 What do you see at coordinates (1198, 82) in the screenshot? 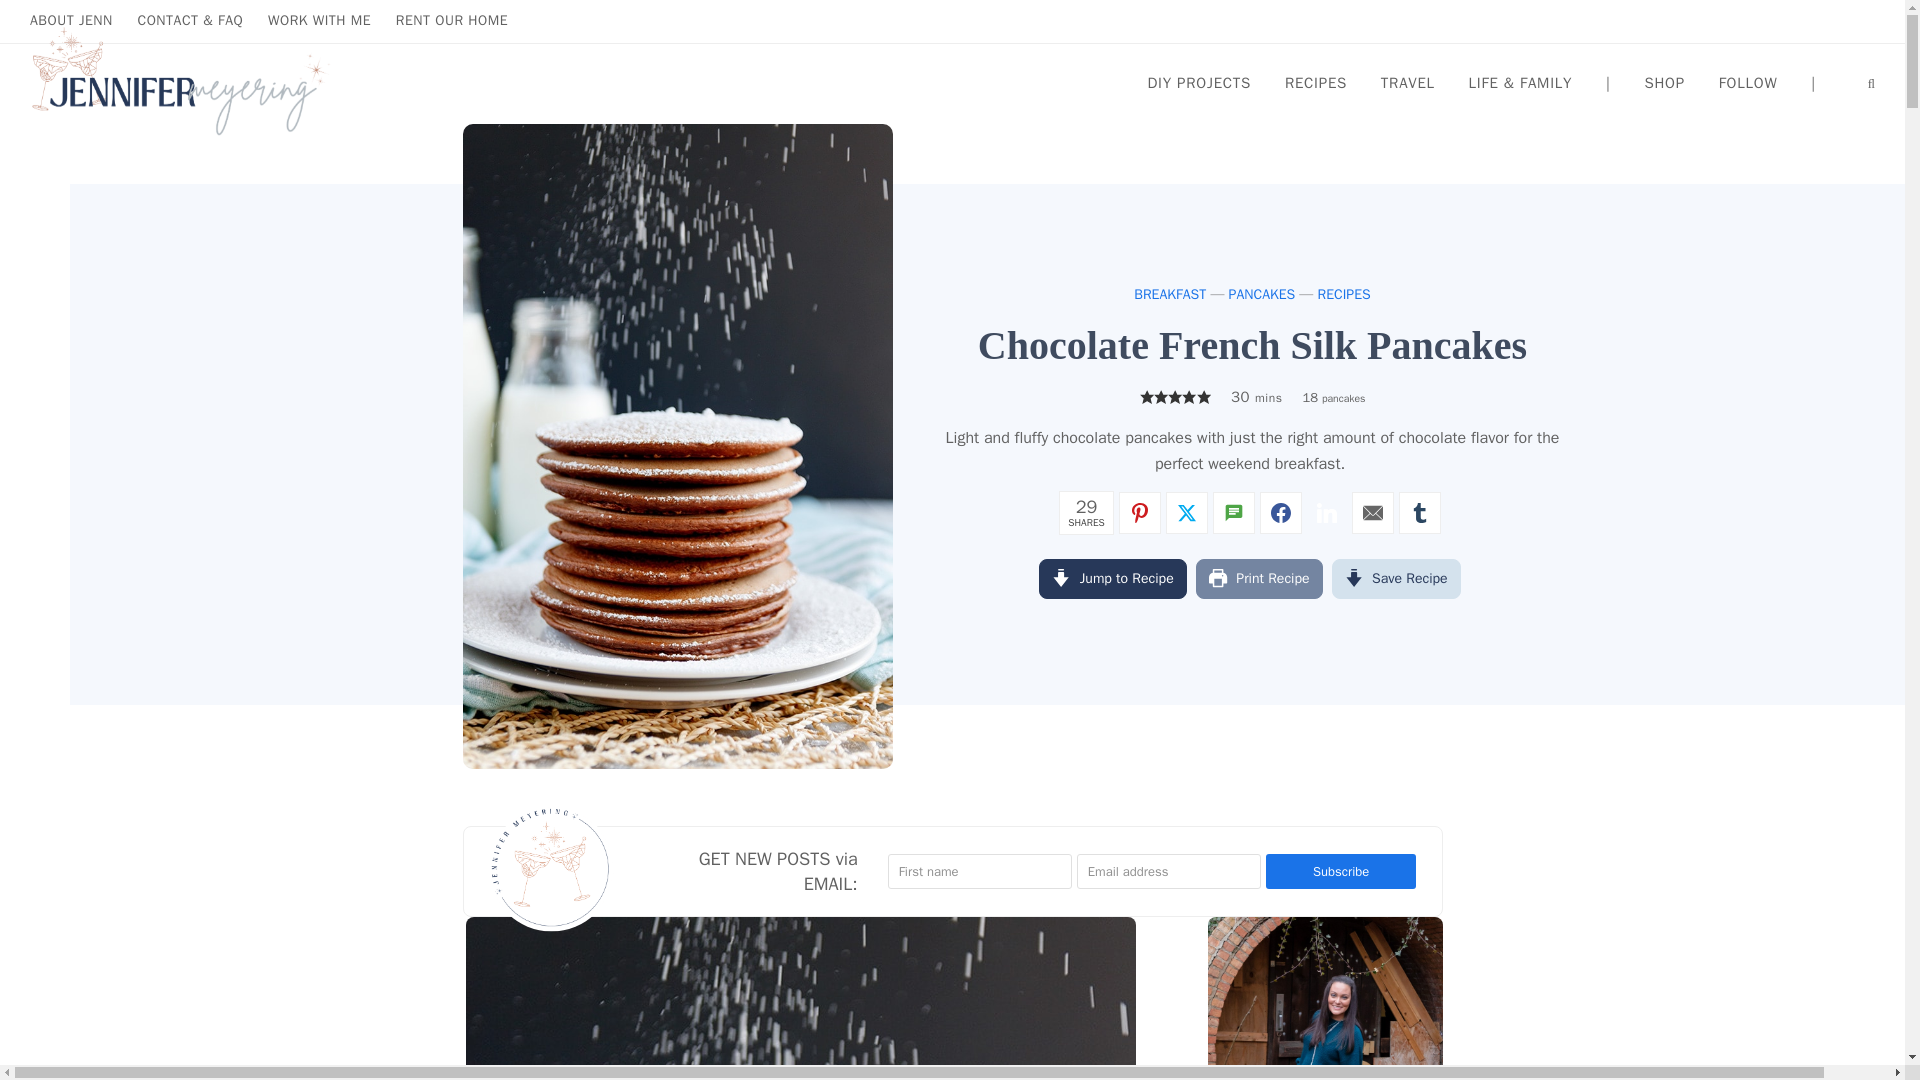
I see `DIY PROJECTS` at bounding box center [1198, 82].